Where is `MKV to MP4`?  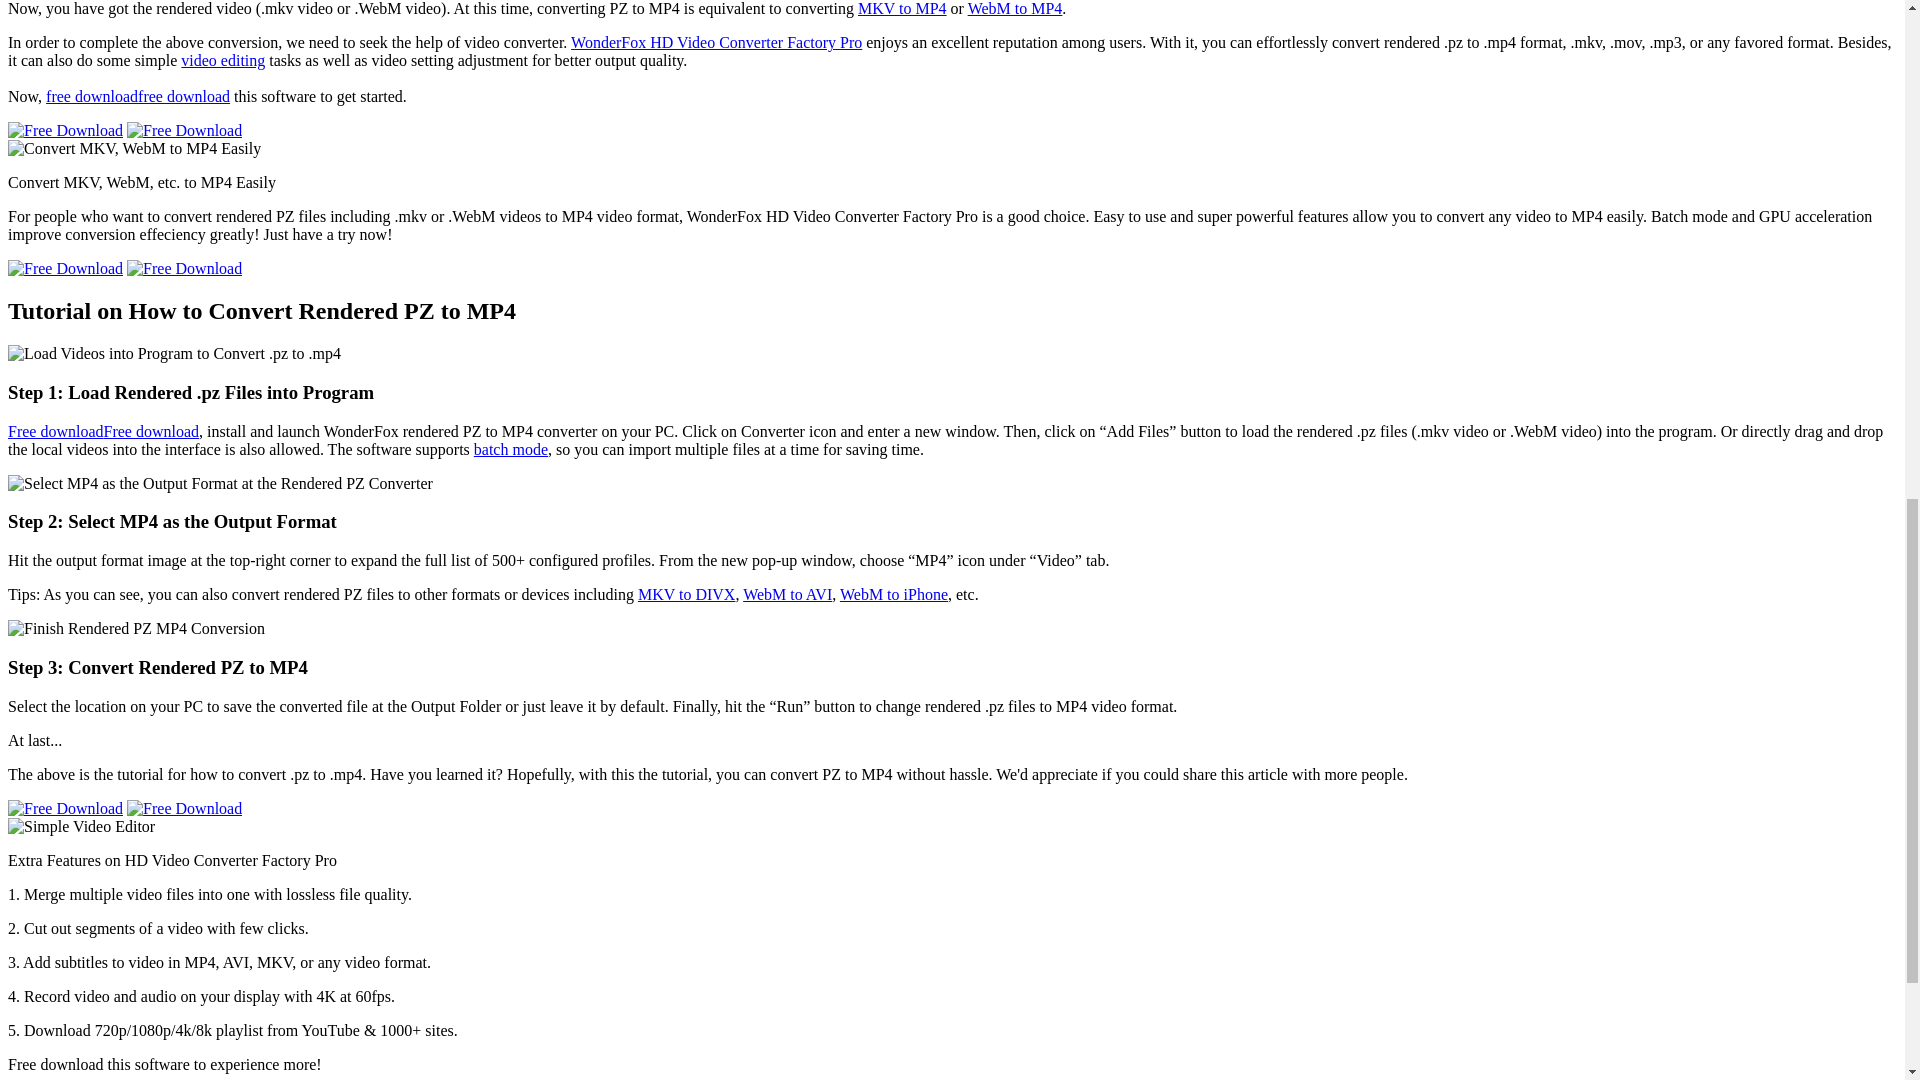 MKV to MP4 is located at coordinates (902, 8).